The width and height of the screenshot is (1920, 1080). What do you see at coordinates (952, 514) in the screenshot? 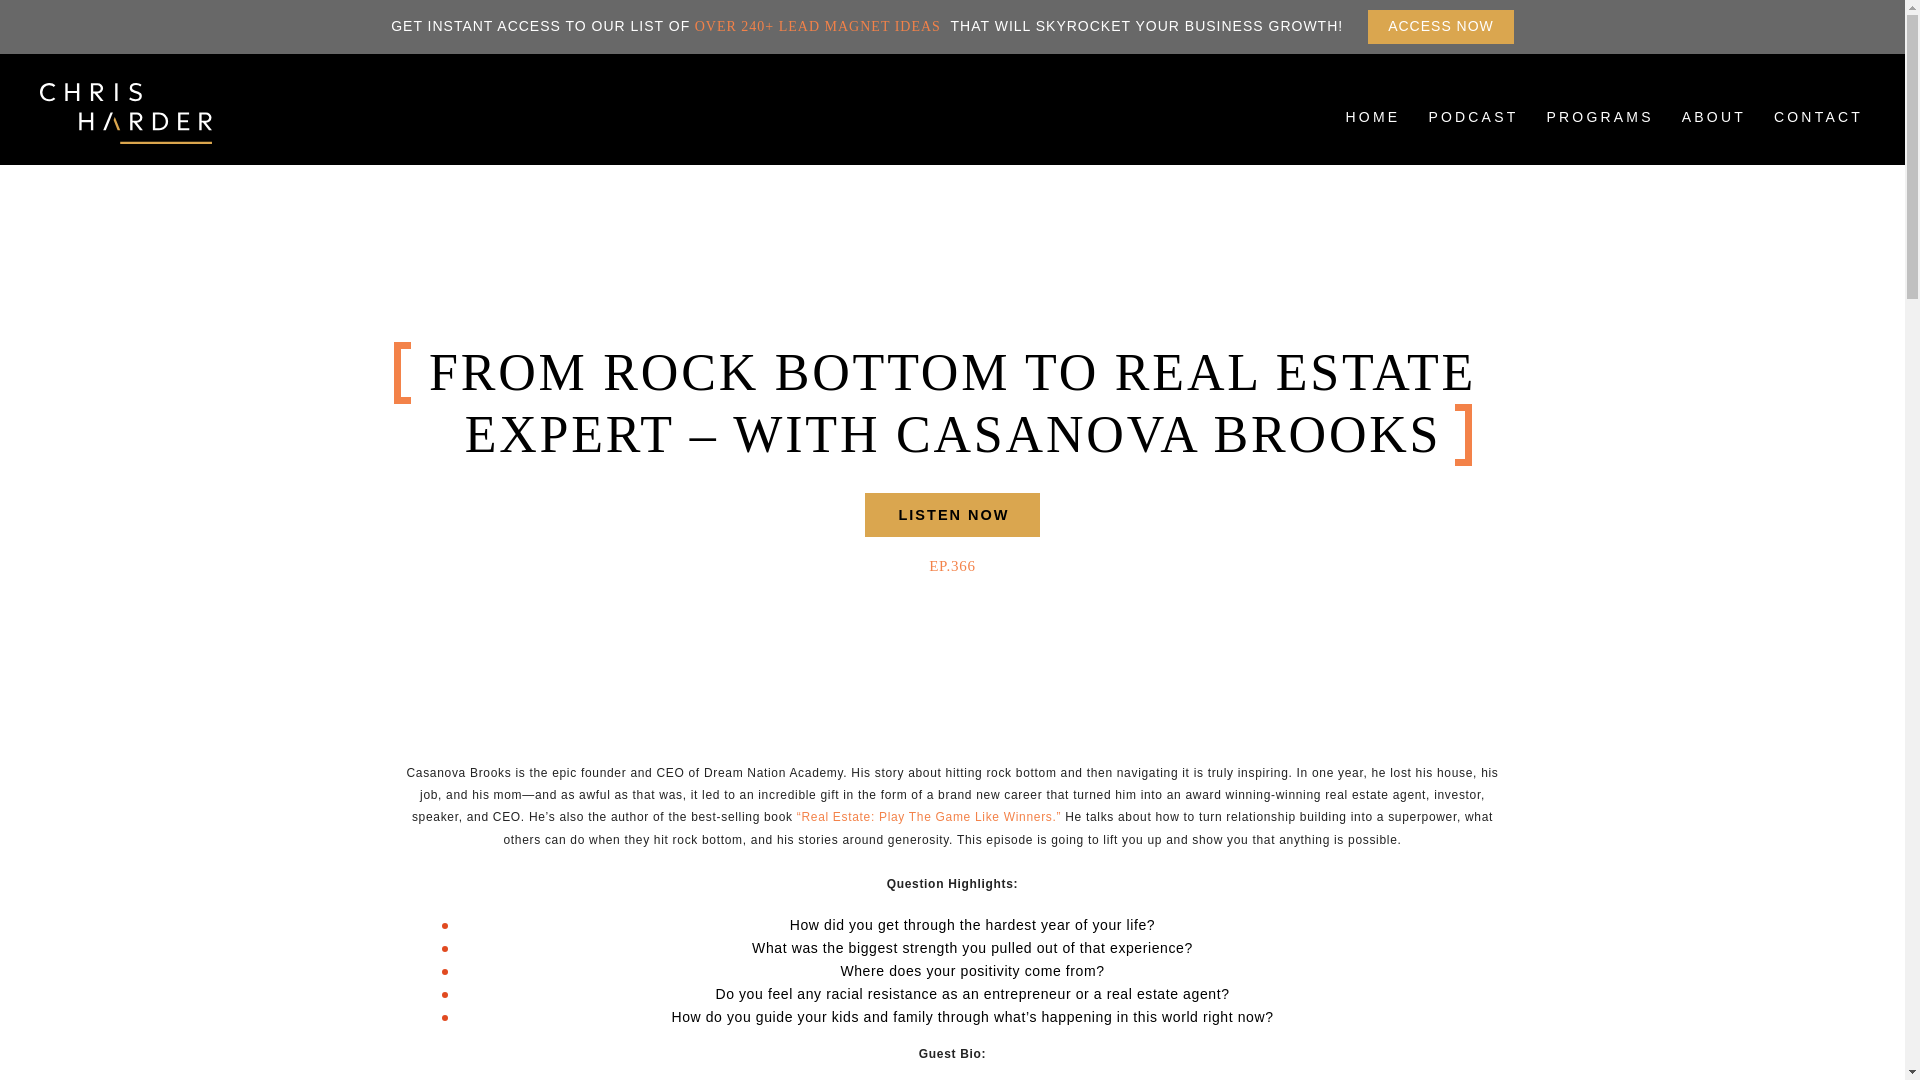
I see `LISTEN NOW` at bounding box center [952, 514].